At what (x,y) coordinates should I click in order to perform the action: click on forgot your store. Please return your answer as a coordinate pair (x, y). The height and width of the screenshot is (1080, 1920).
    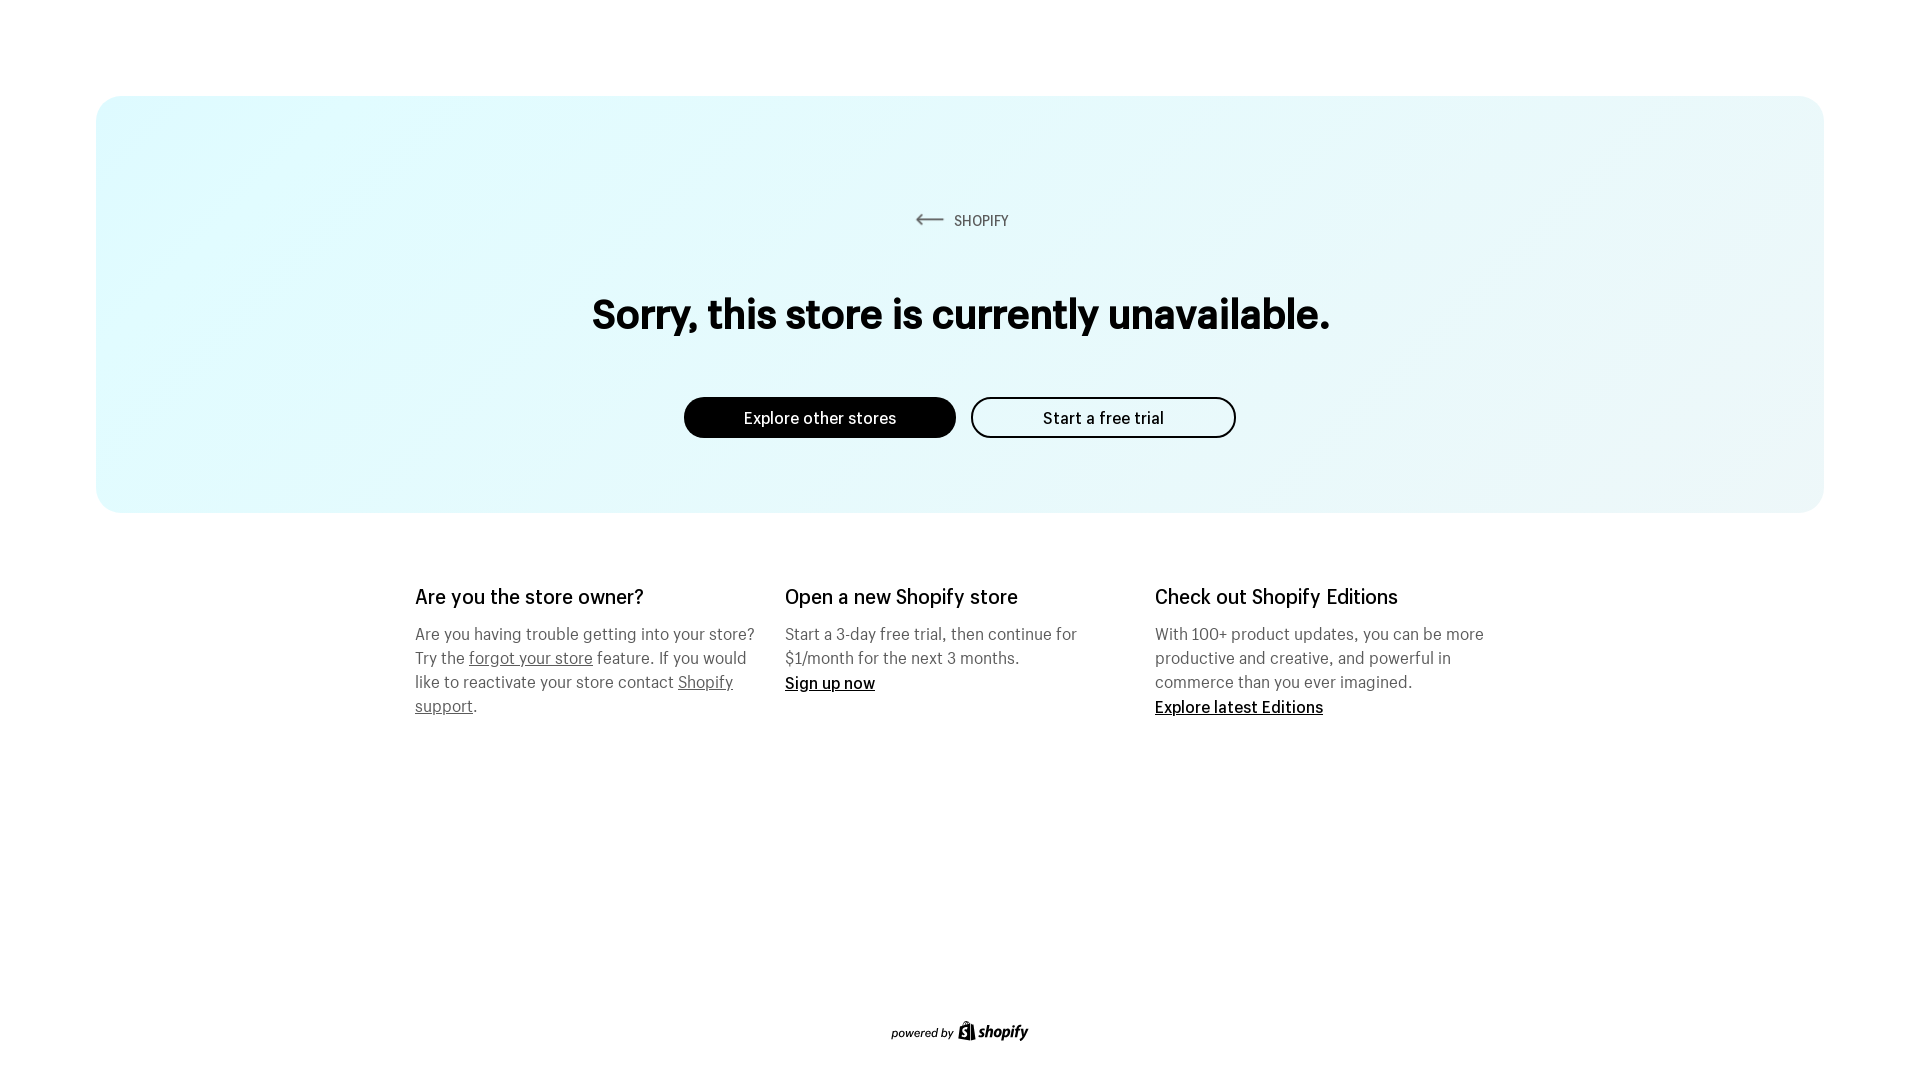
    Looking at the image, I should click on (531, 655).